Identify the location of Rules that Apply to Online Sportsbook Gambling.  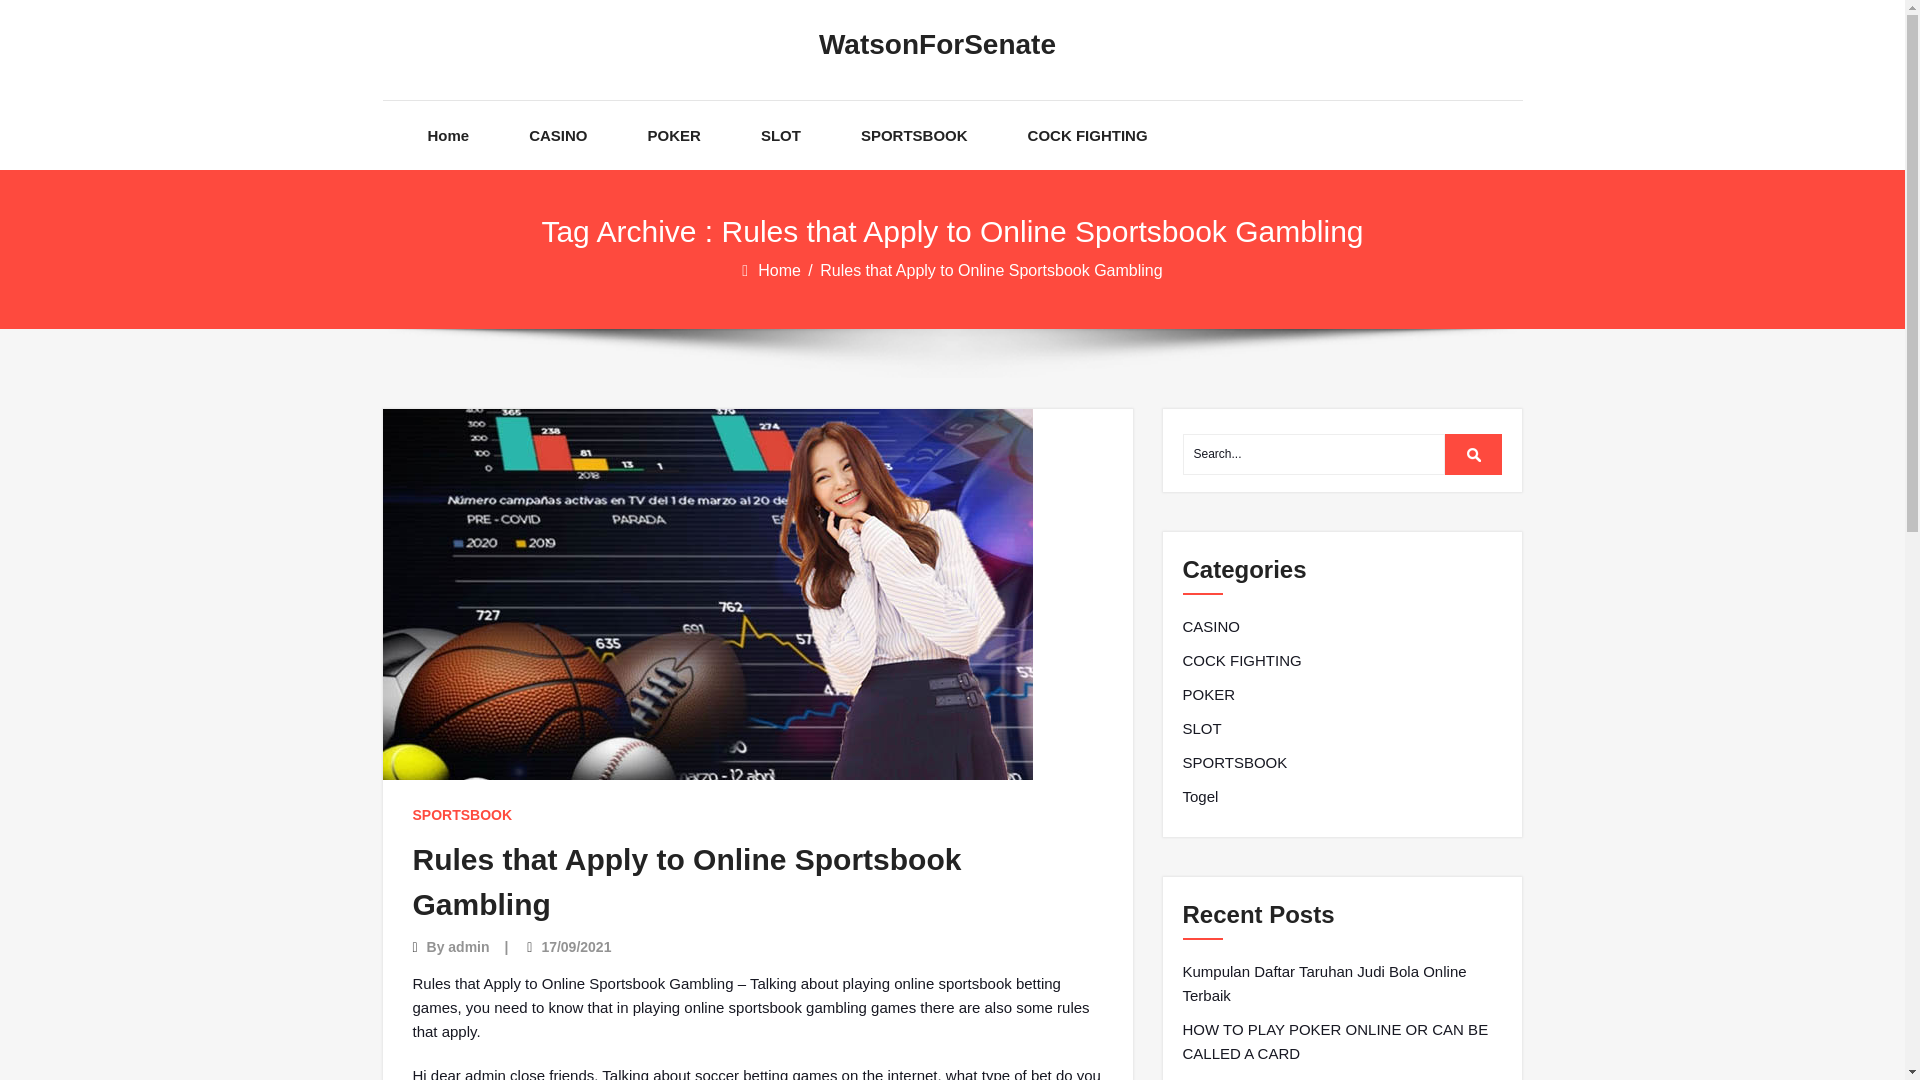
(686, 882).